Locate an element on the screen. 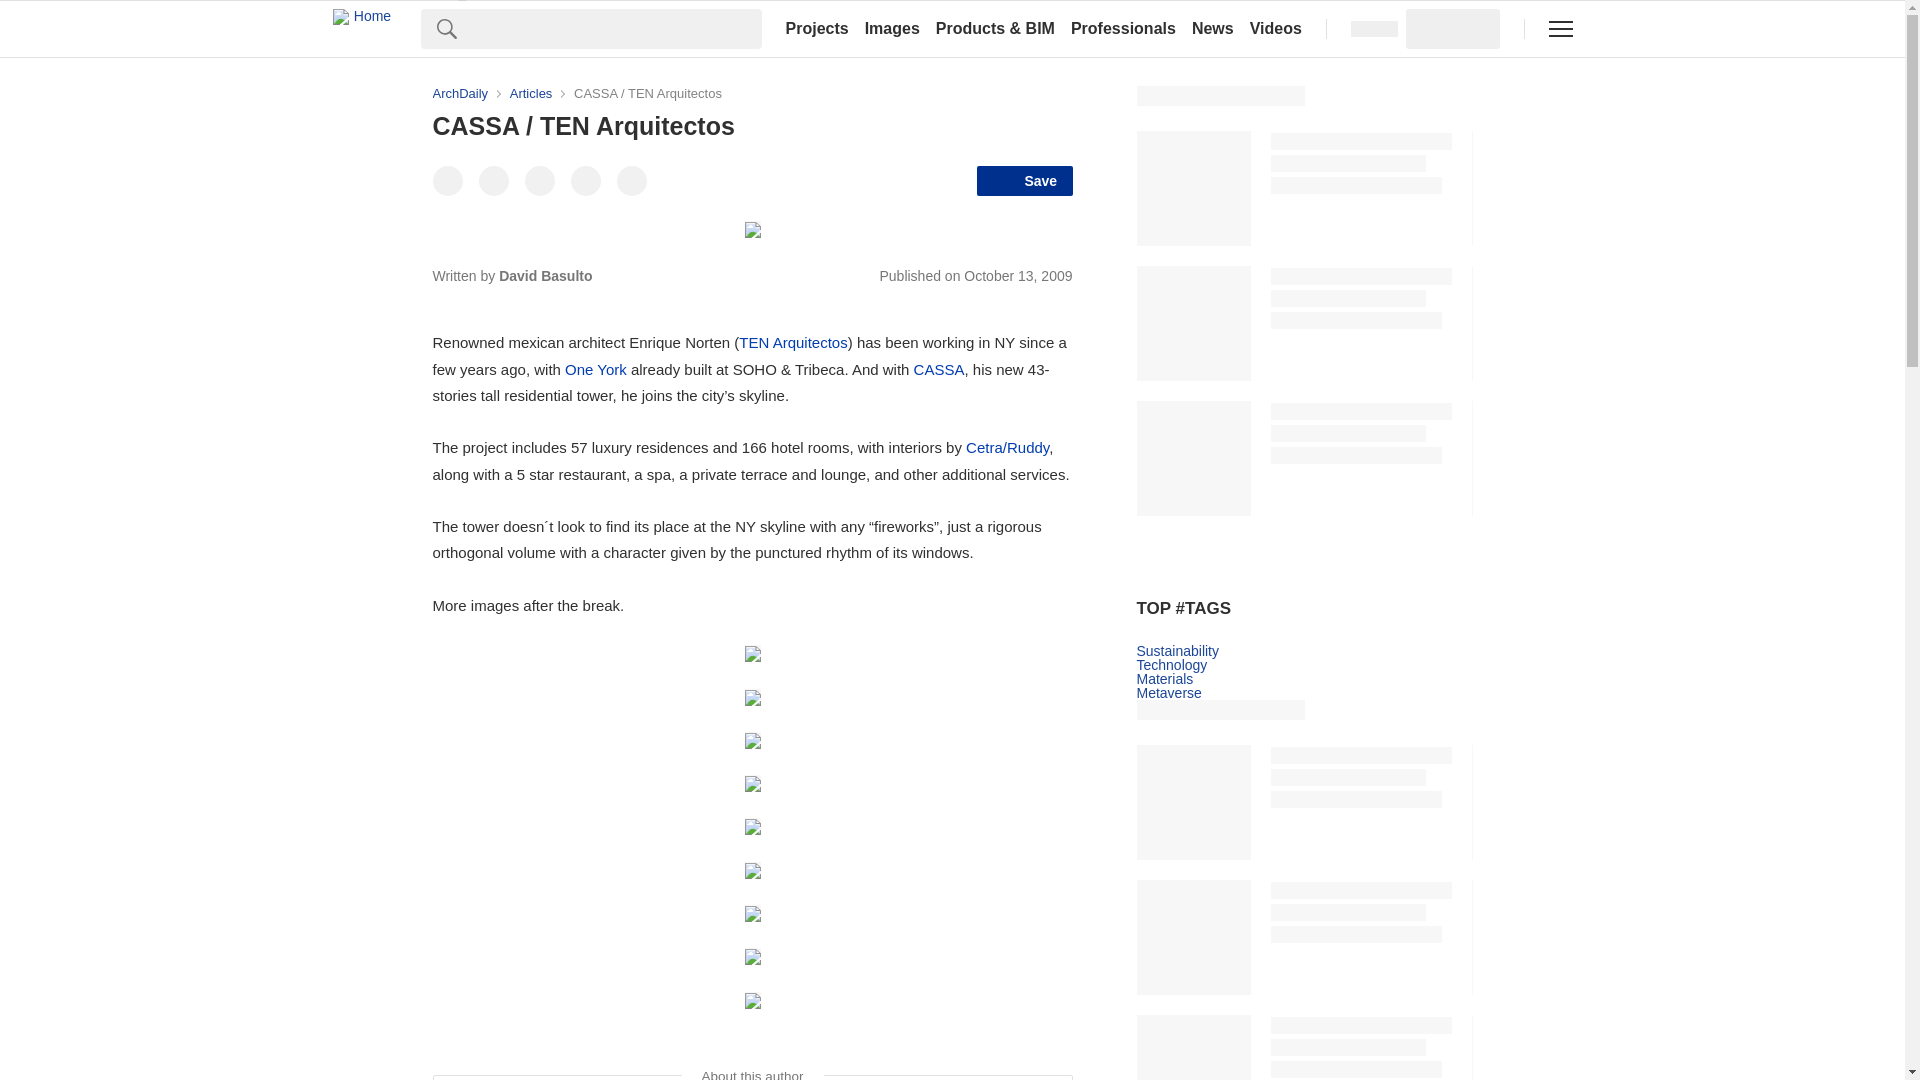 The image size is (1920, 1080). Projects is located at coordinates (816, 28).